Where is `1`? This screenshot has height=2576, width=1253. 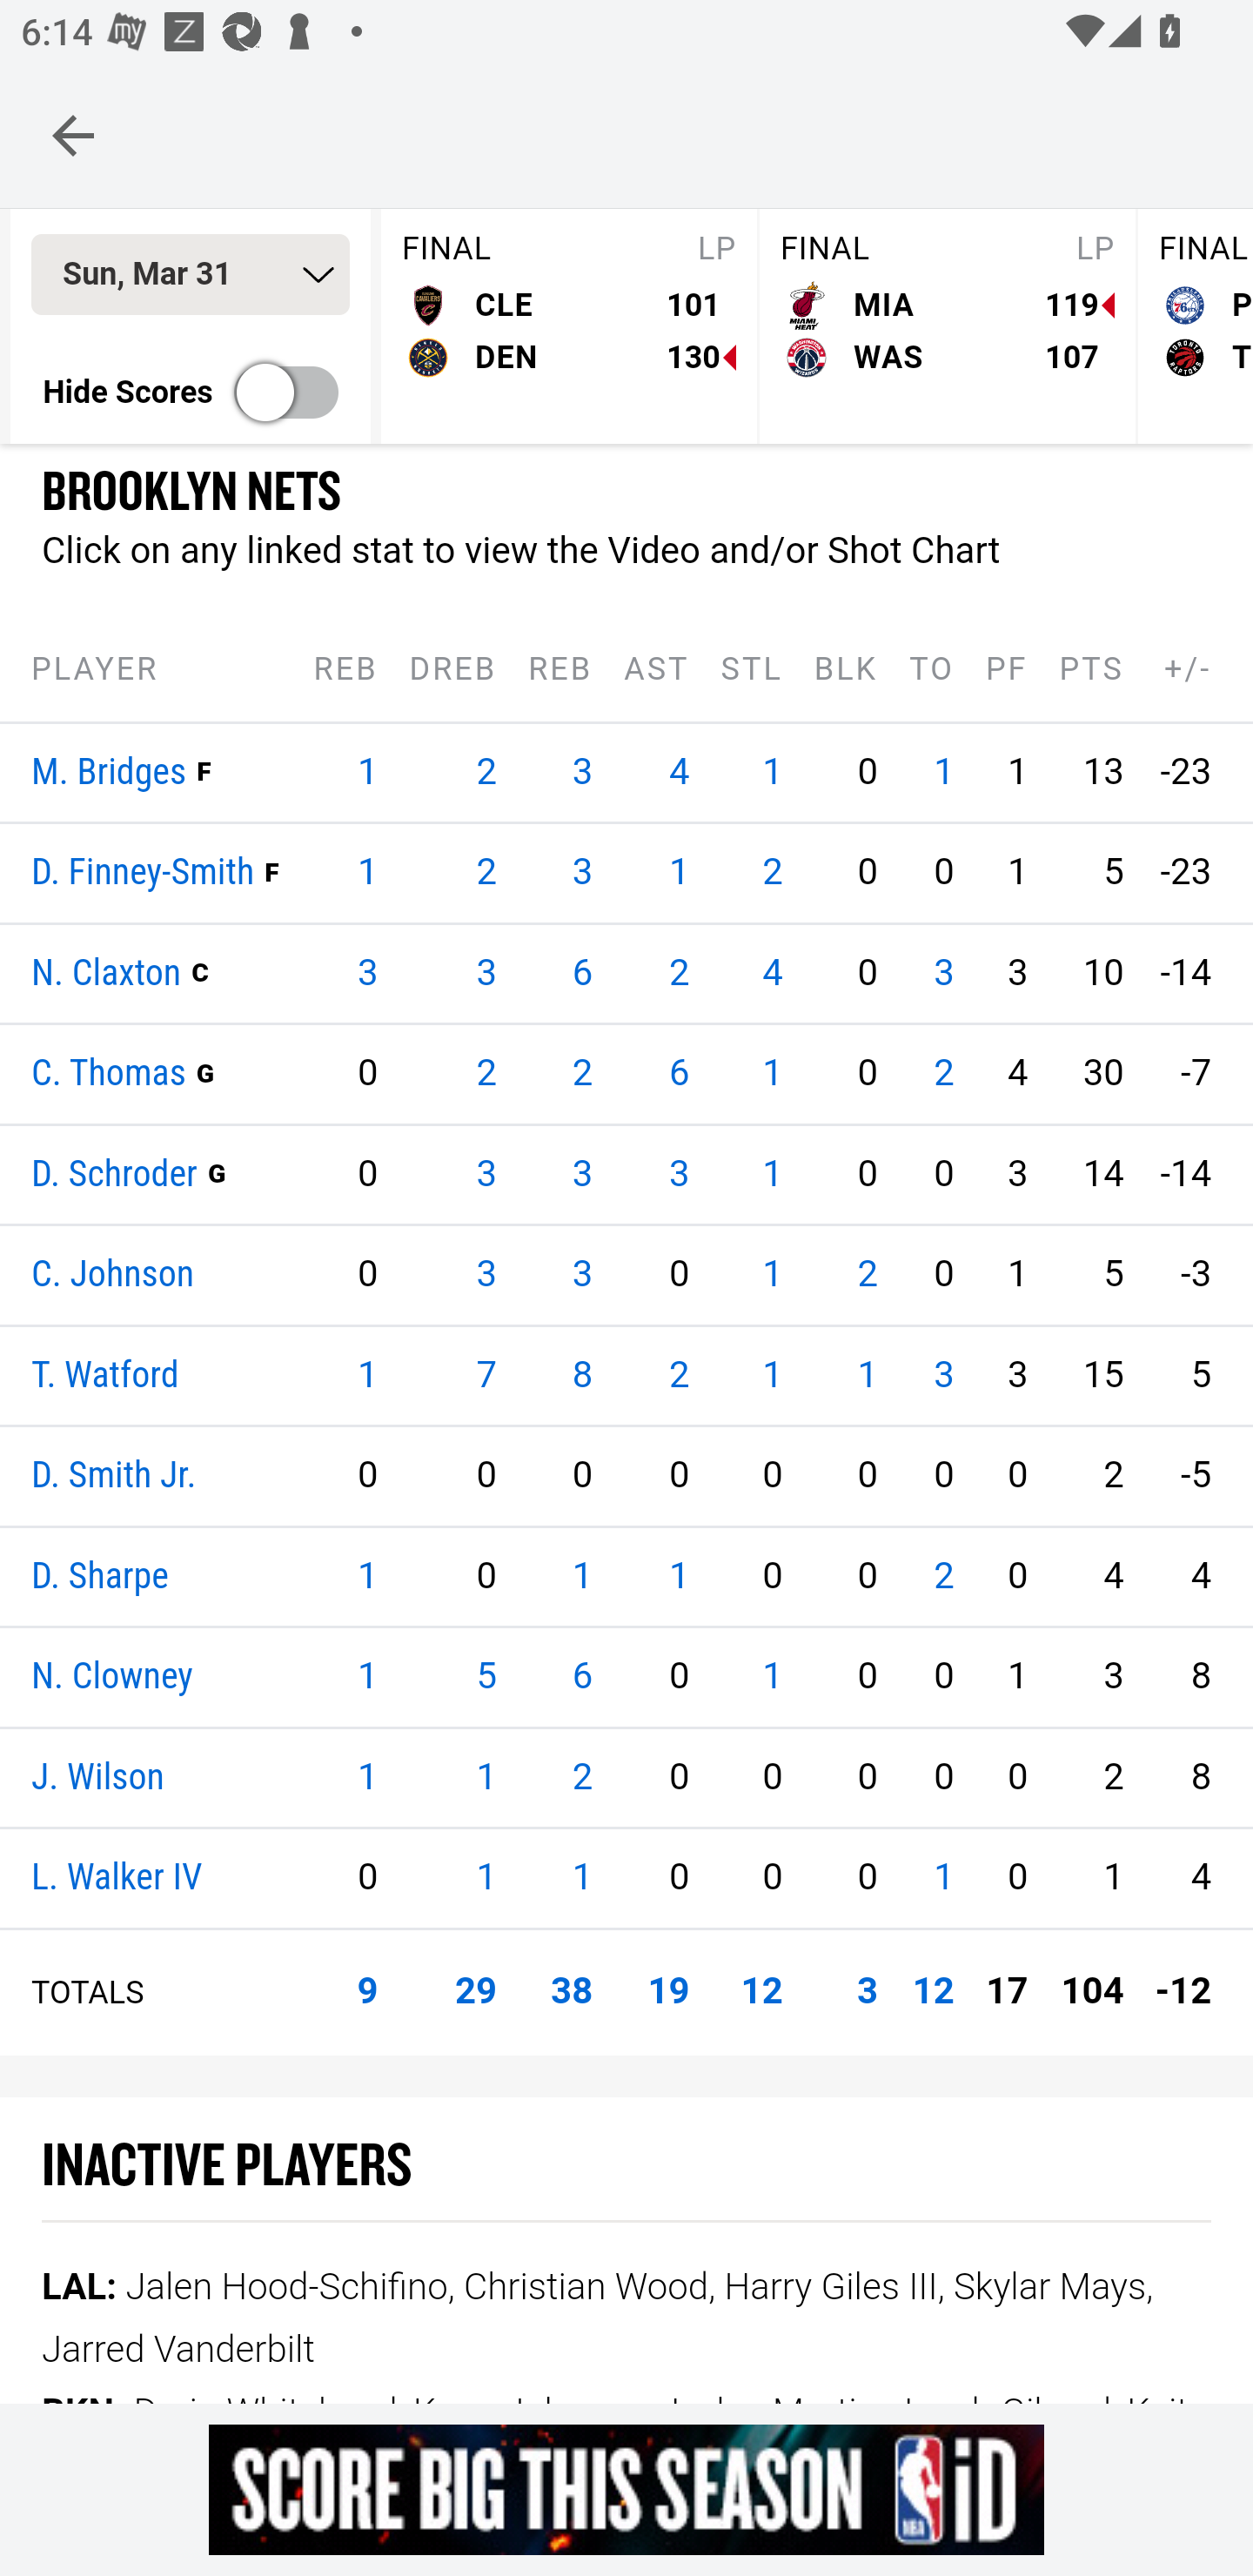
1 is located at coordinates (486, 1879).